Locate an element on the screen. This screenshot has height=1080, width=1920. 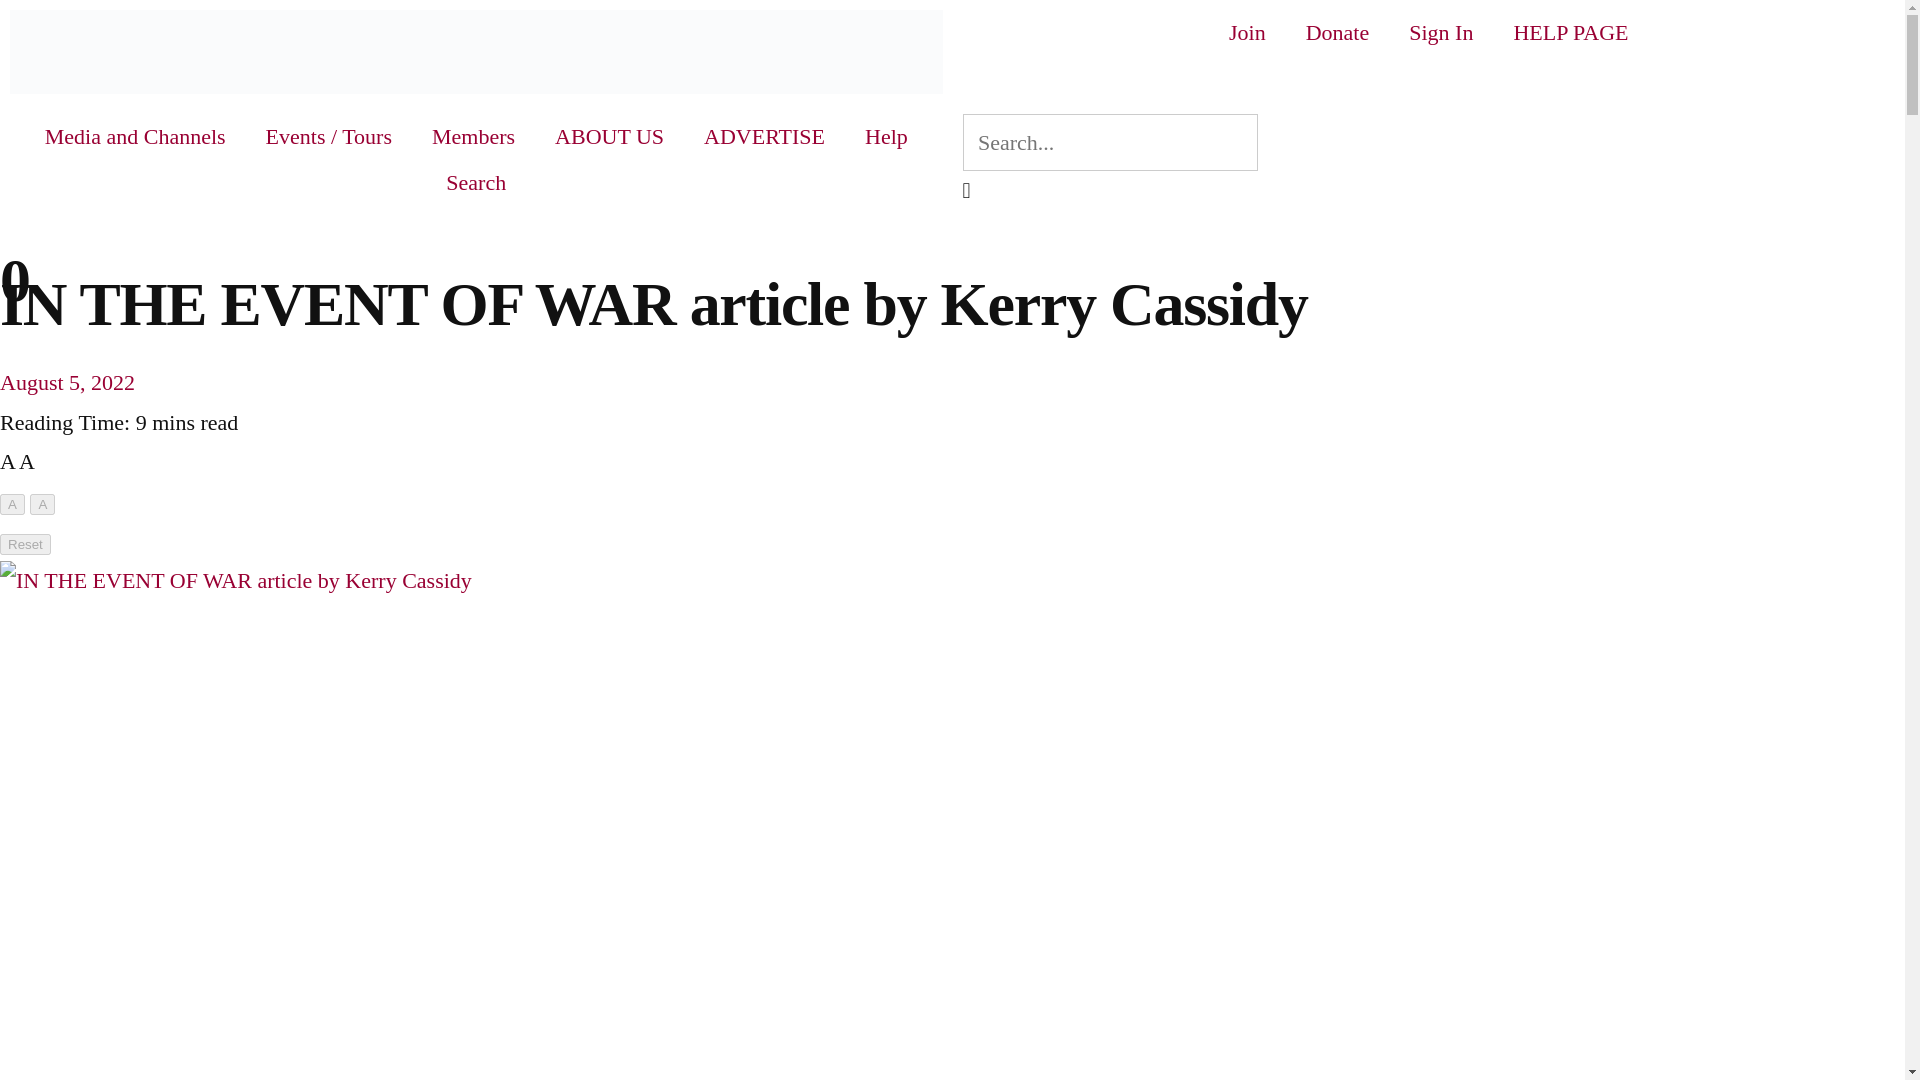
Join is located at coordinates (1248, 32).